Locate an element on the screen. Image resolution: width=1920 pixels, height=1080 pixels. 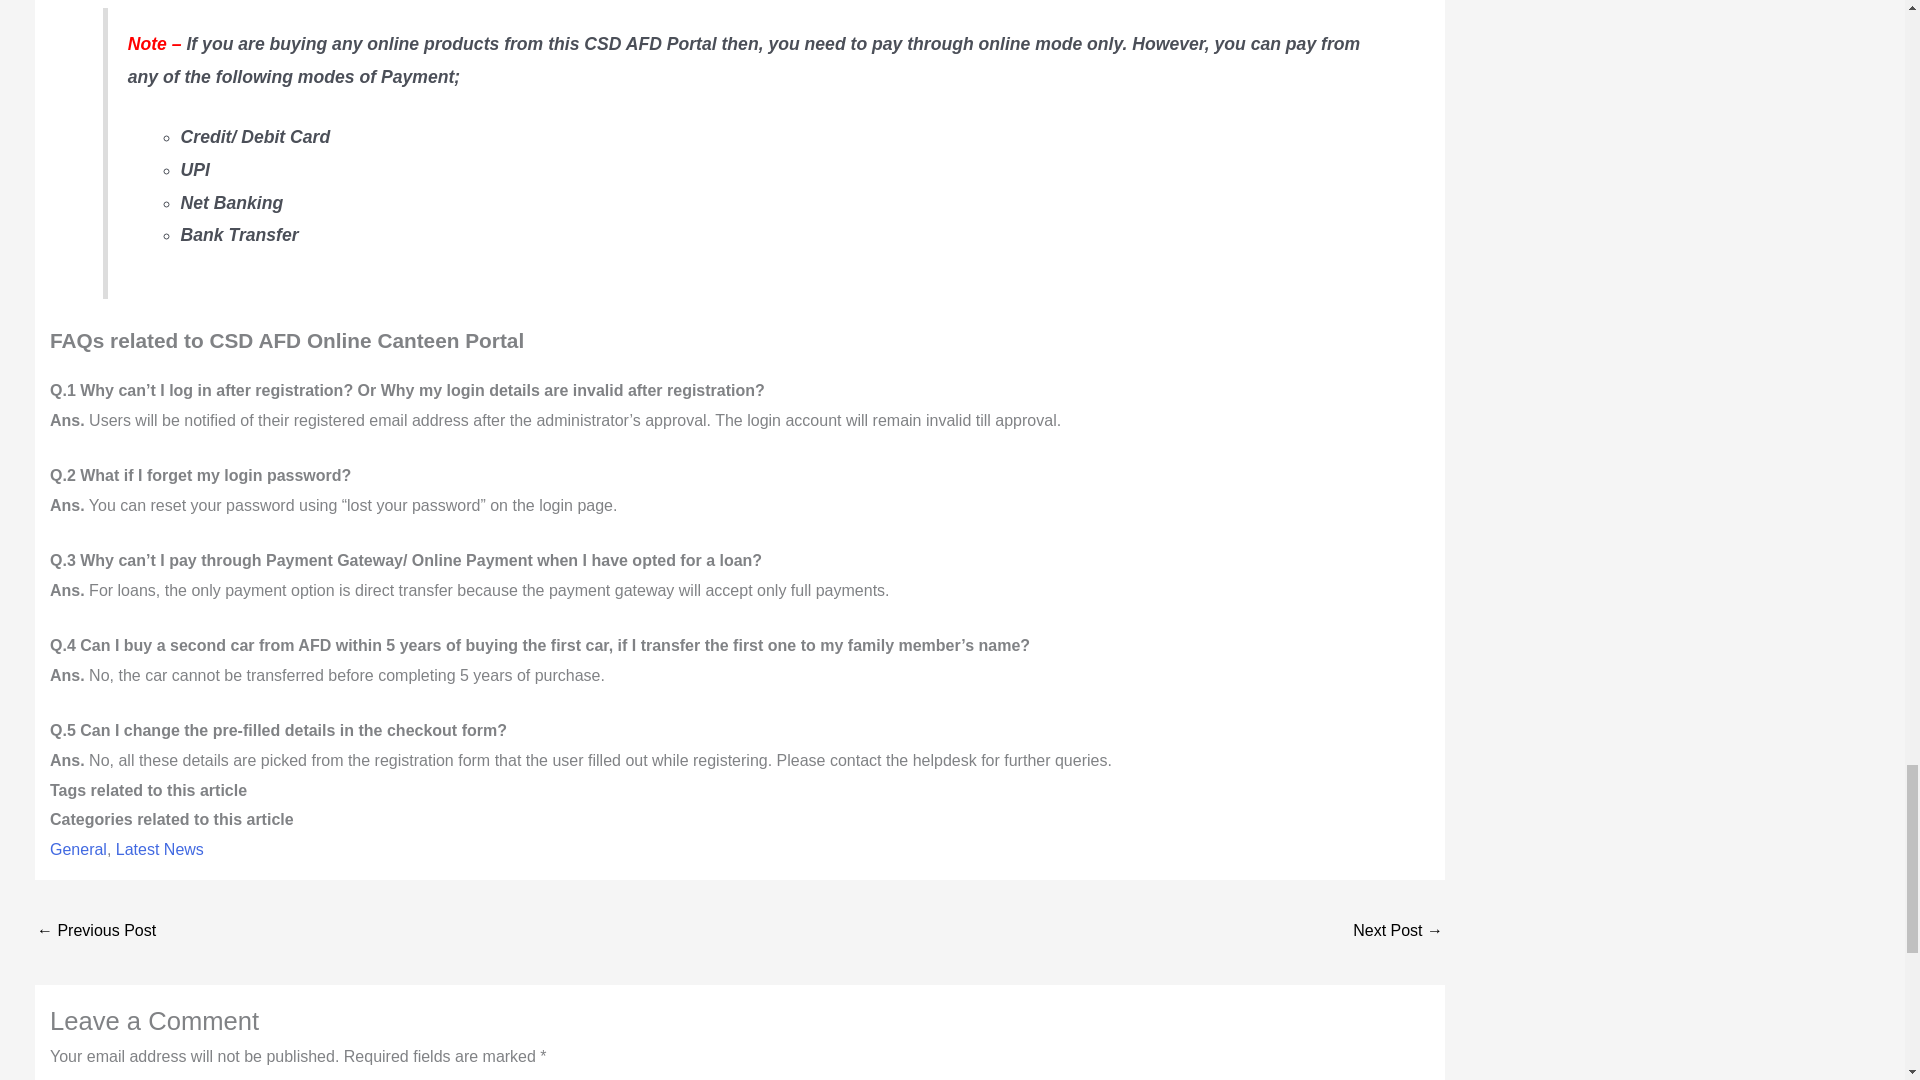
General is located at coordinates (78, 849).